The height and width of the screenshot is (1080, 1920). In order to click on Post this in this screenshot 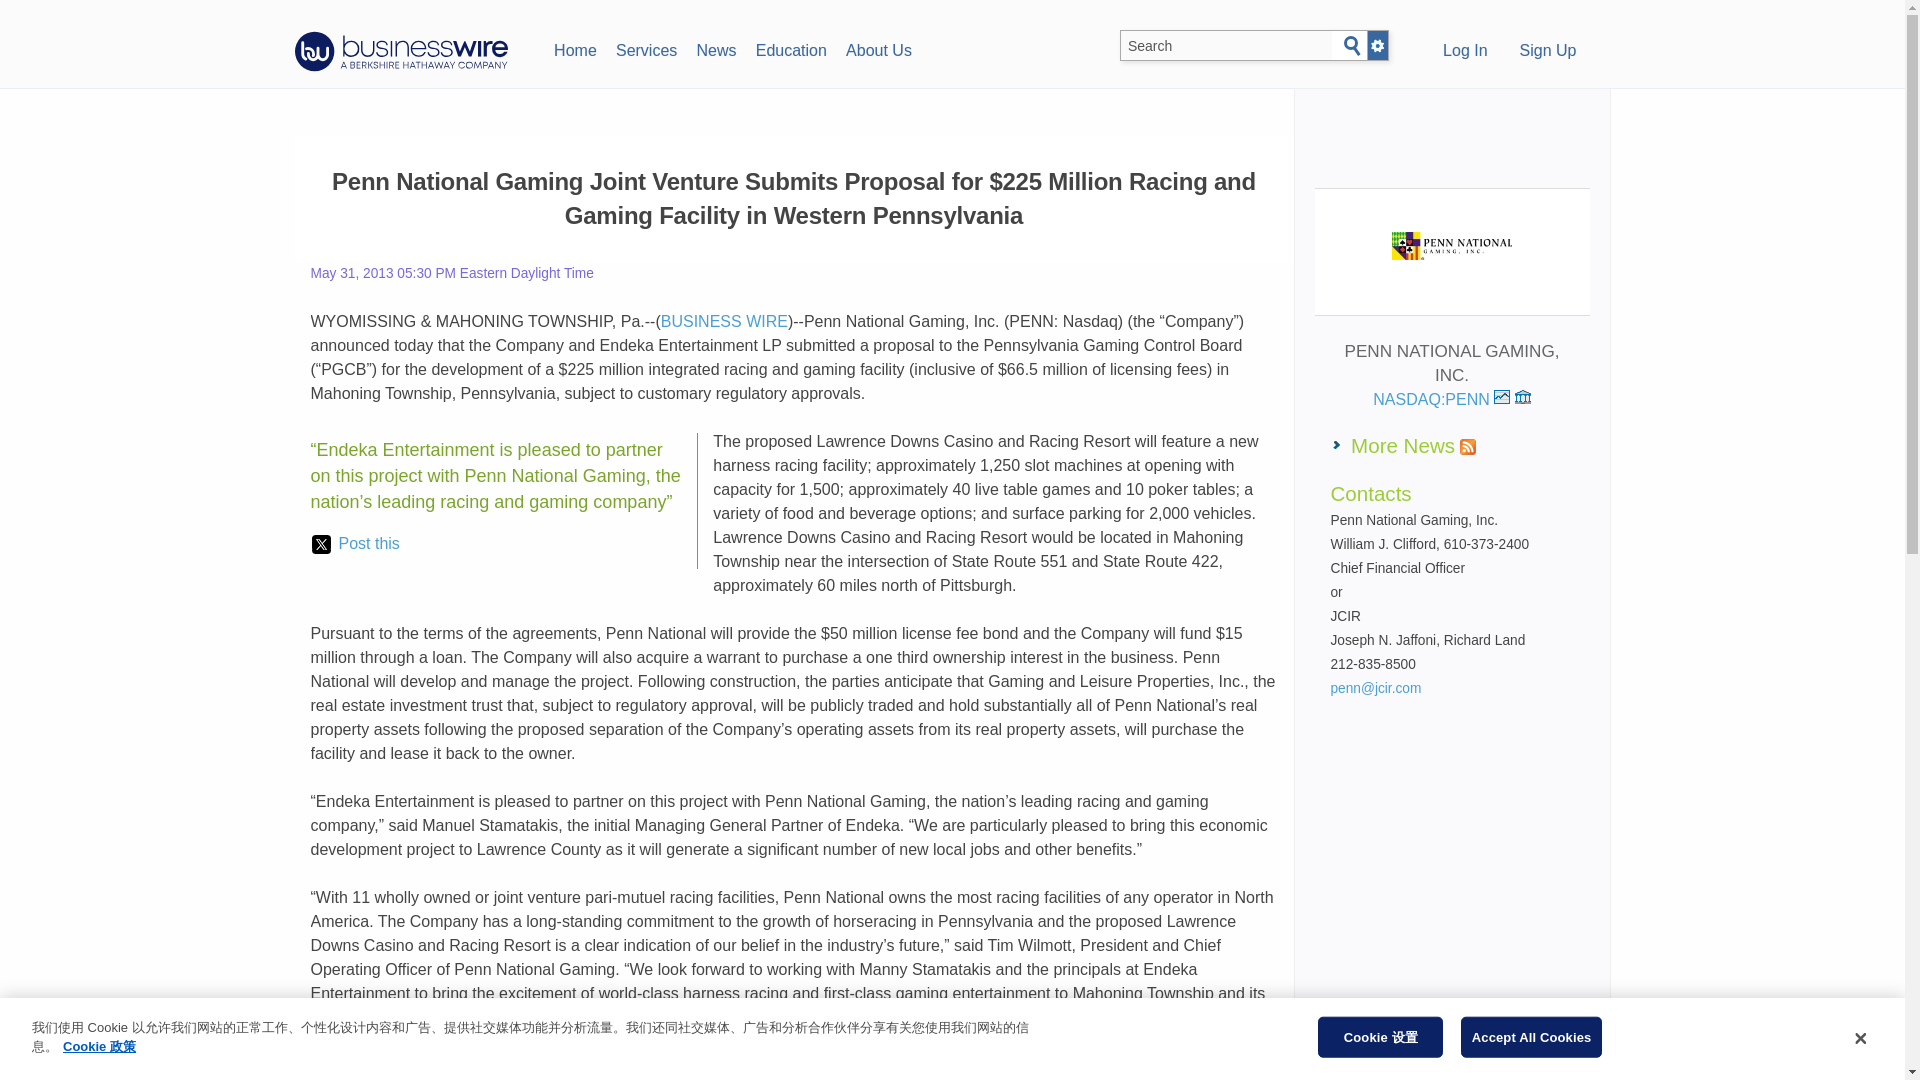, I will do `click(355, 544)`.